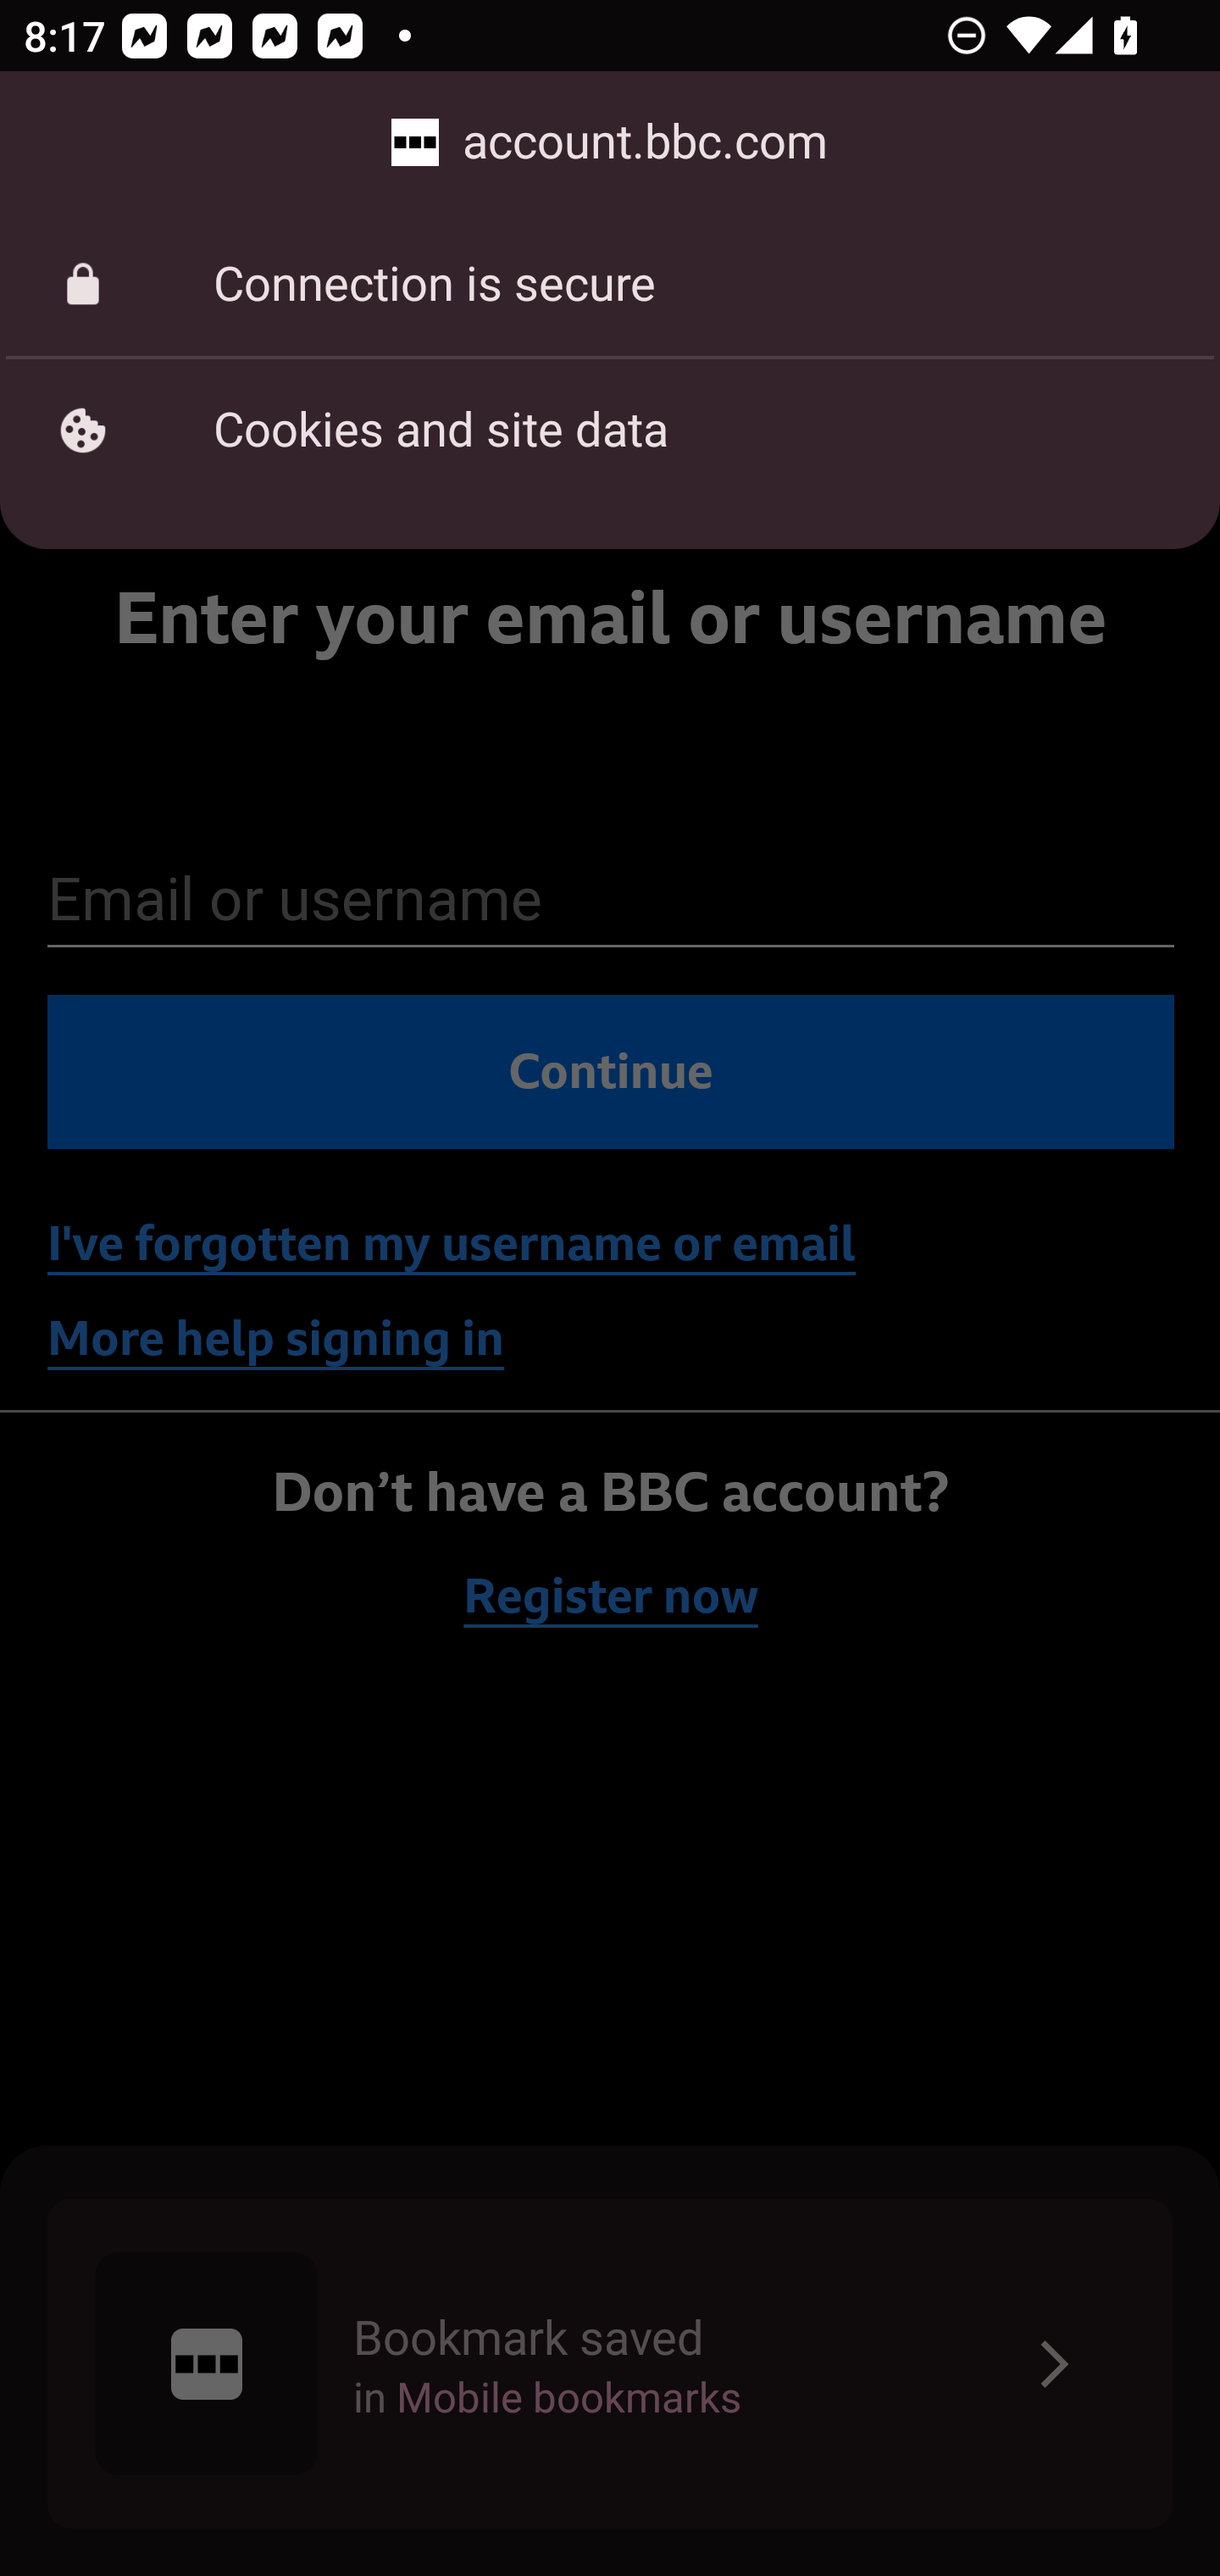 The height and width of the screenshot is (2576, 1220). What do you see at coordinates (610, 142) in the screenshot?
I see `account.bbc.com` at bounding box center [610, 142].